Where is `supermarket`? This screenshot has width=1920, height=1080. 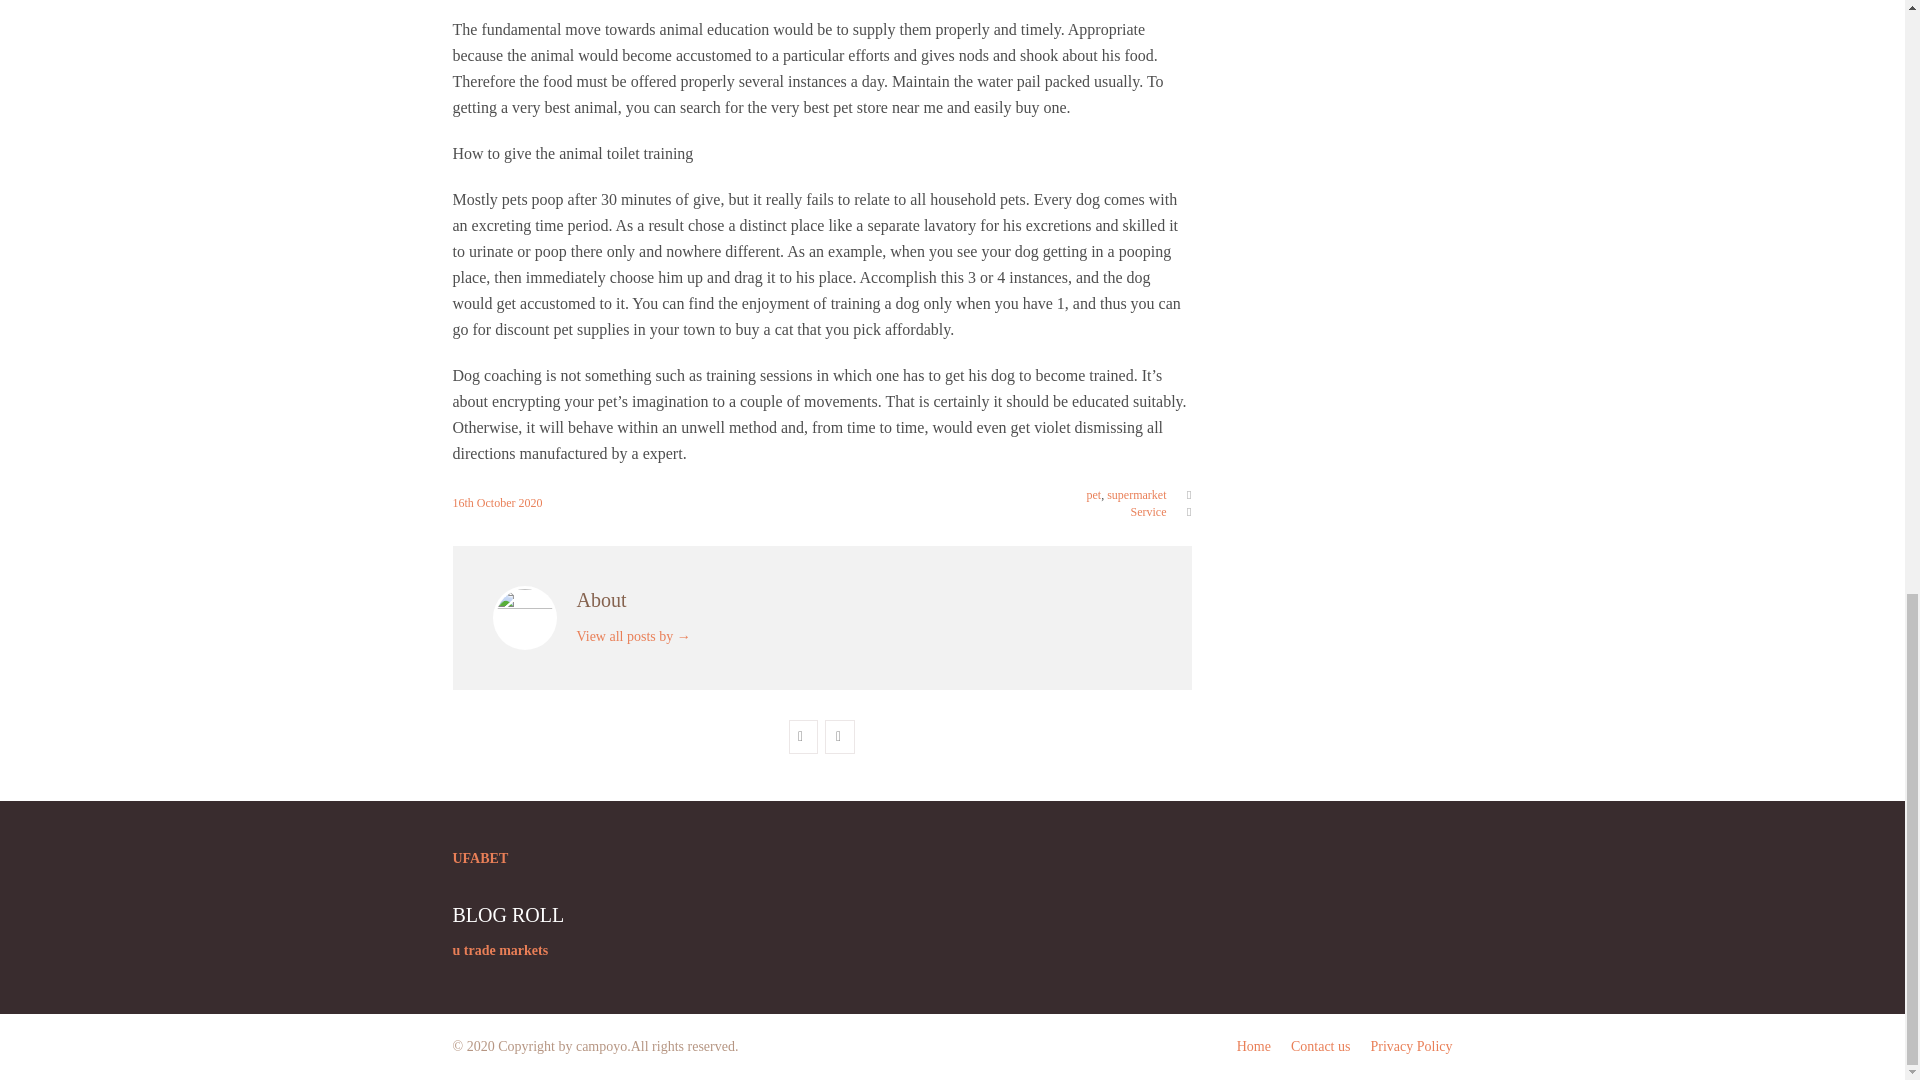 supermarket is located at coordinates (1136, 495).